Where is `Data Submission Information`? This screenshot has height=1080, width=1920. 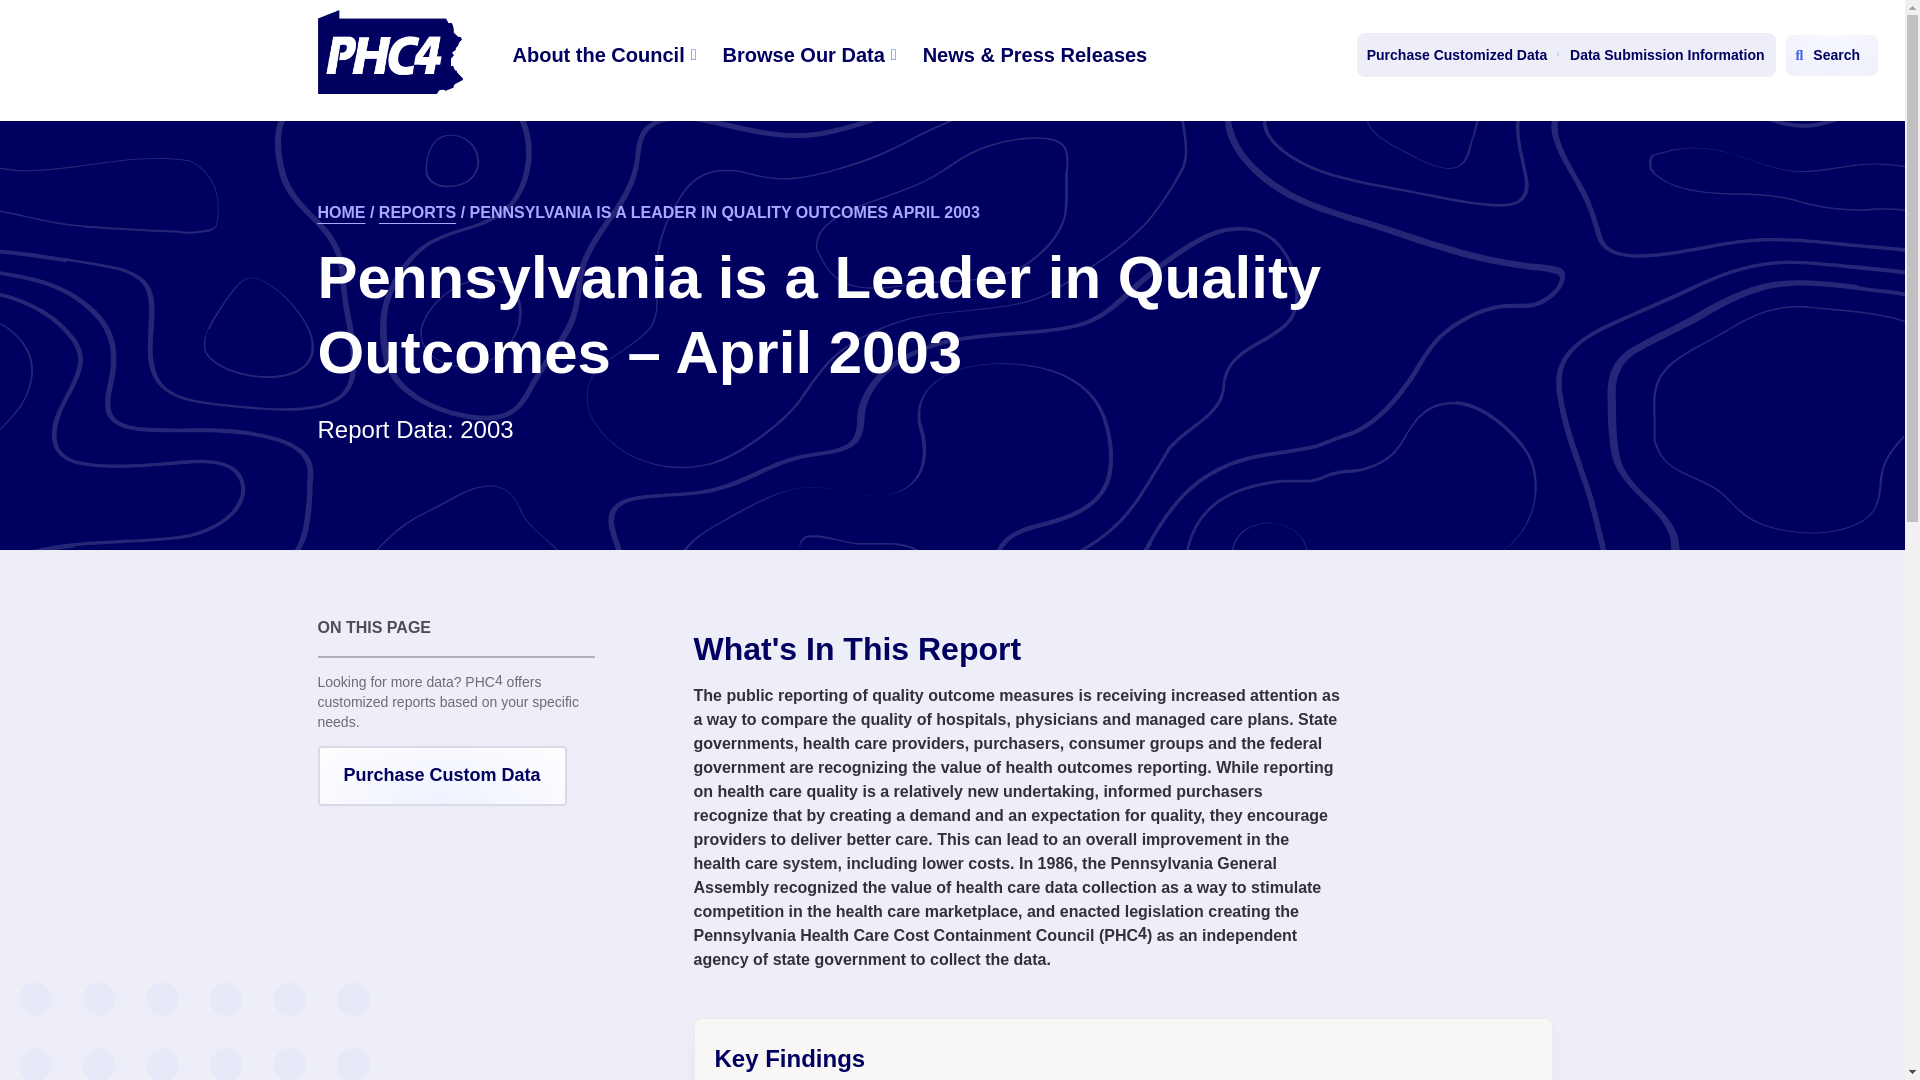
Data Submission Information is located at coordinates (1666, 54).